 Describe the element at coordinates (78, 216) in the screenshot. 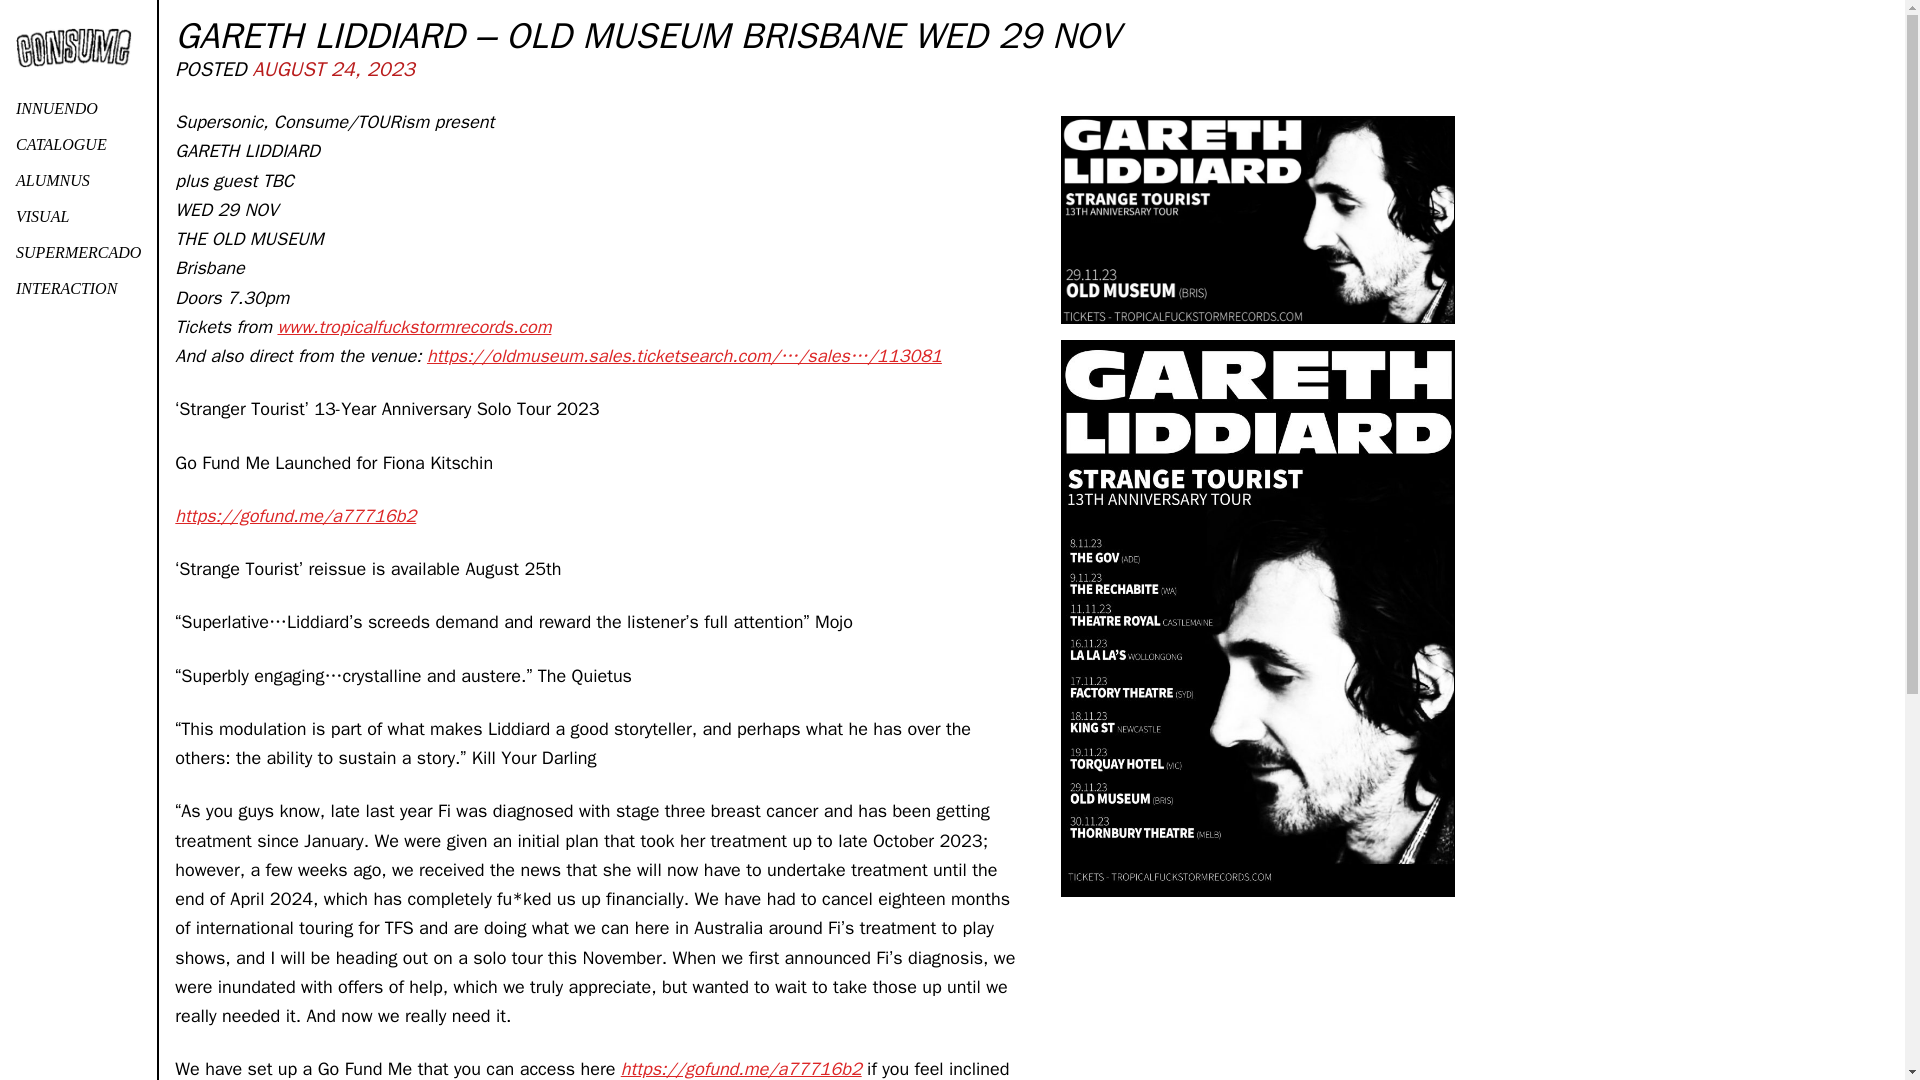

I see `VISUAL` at that location.